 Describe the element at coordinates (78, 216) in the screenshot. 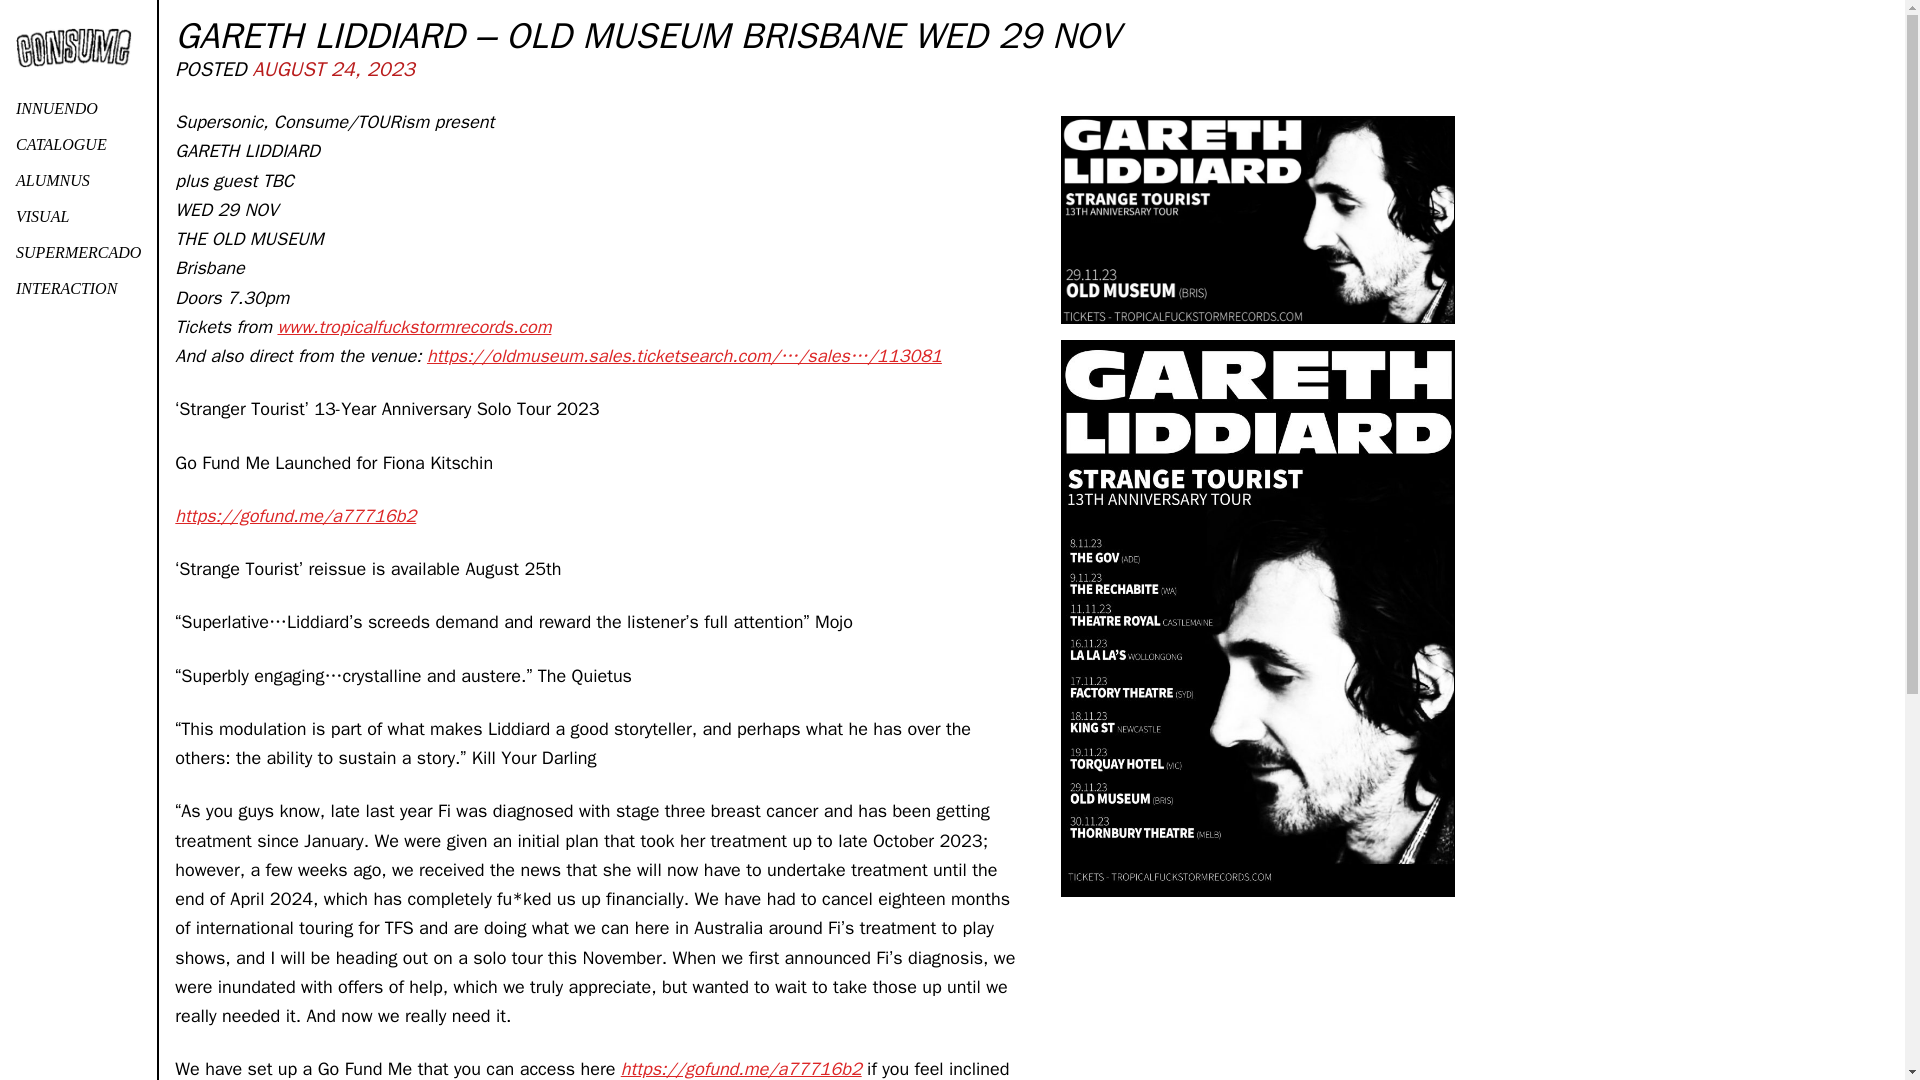

I see `VISUAL` at that location.